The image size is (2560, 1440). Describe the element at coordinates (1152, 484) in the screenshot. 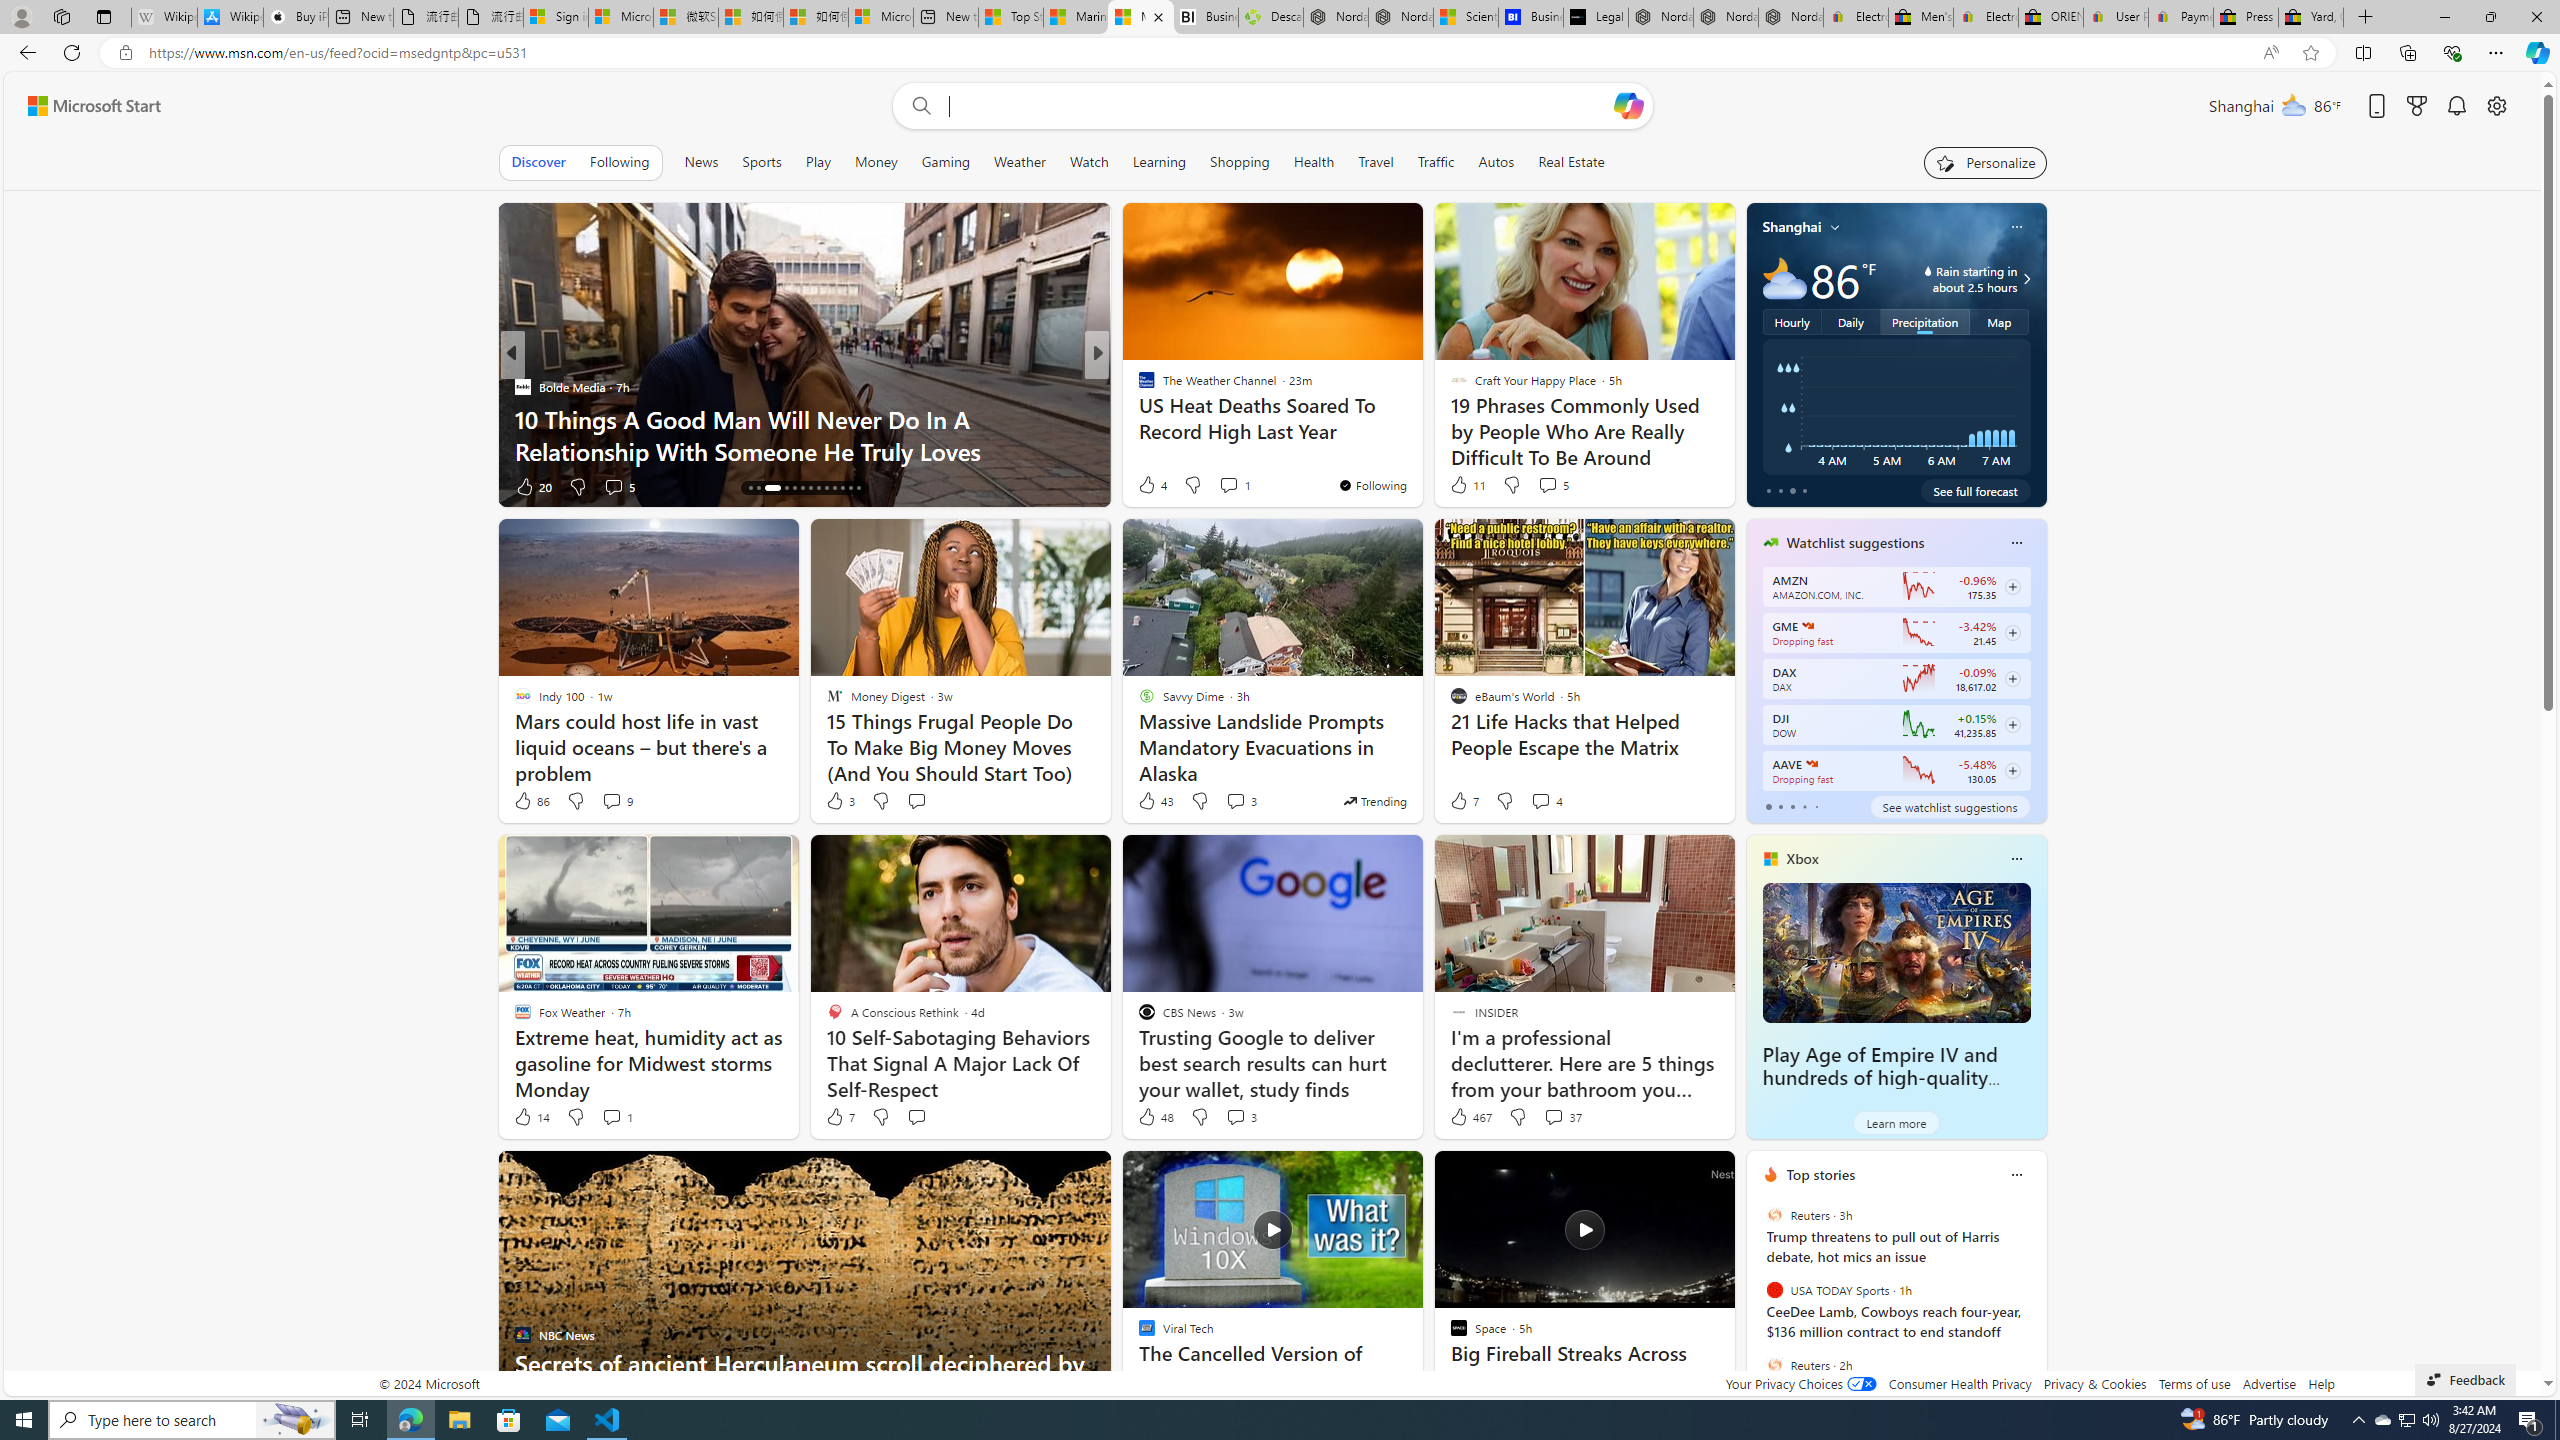

I see `4 Like` at that location.